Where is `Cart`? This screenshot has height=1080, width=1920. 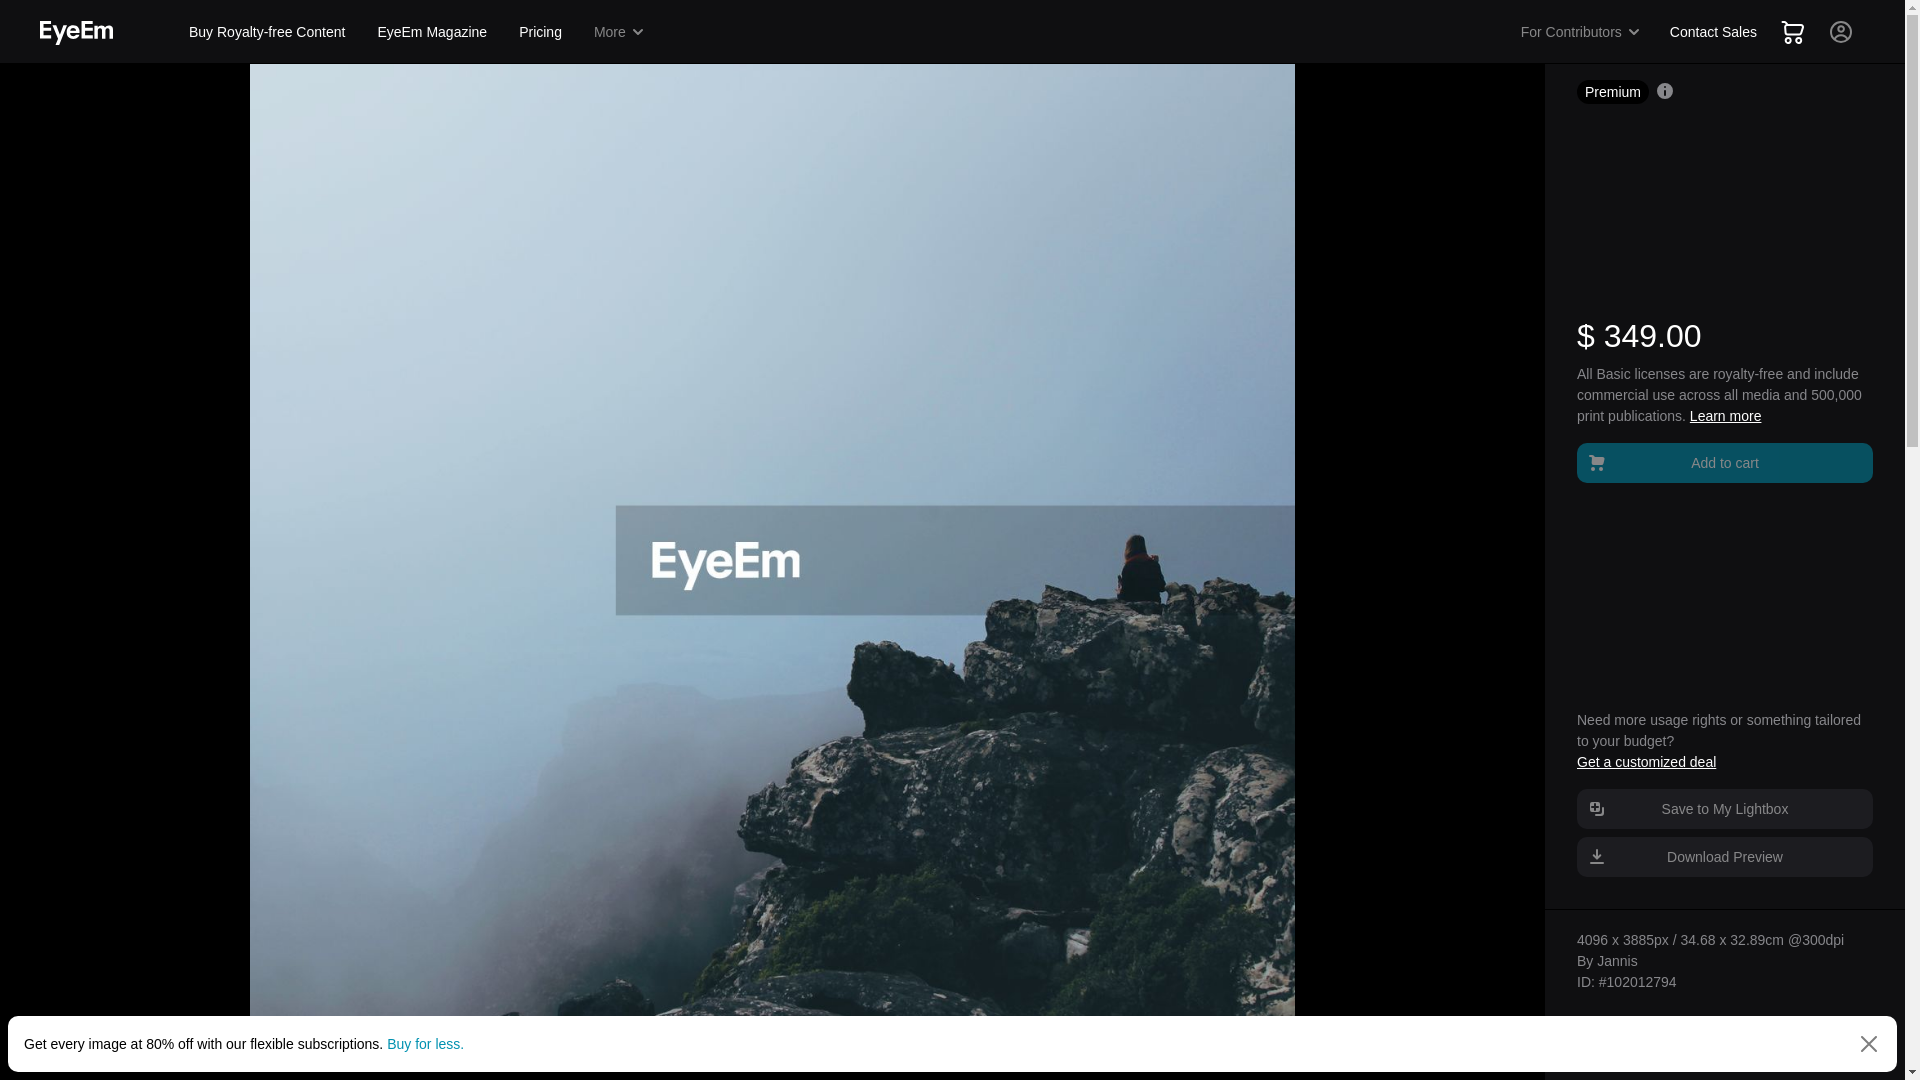
Cart is located at coordinates (1792, 31).